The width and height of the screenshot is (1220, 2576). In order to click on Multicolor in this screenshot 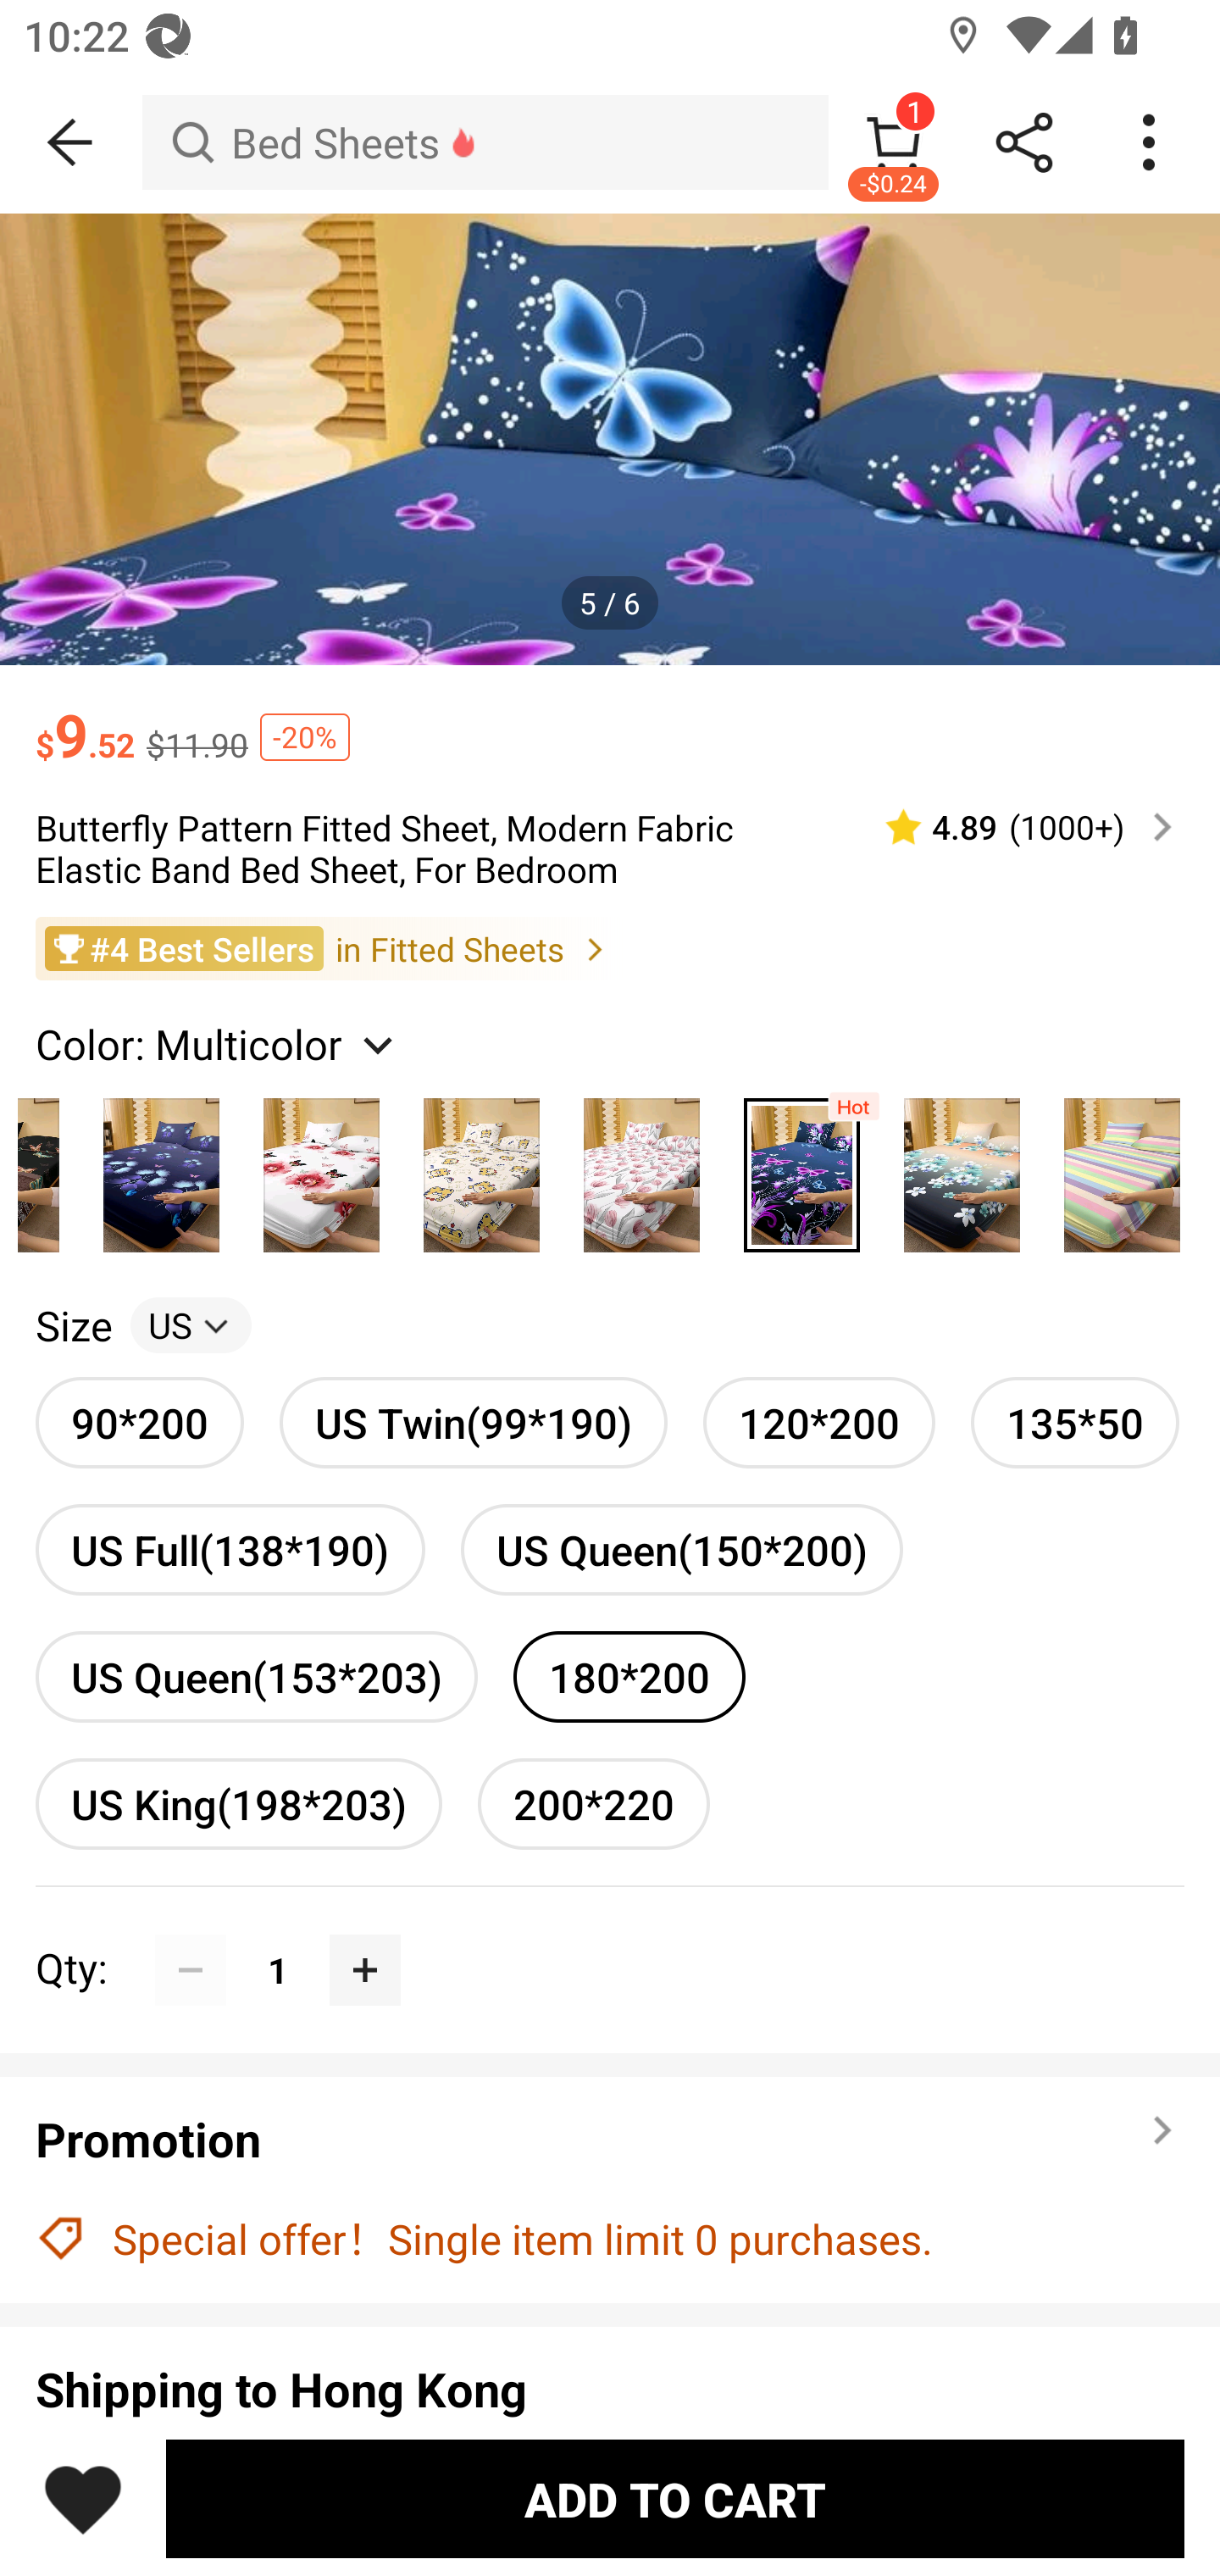, I will do `click(641, 1166)`.